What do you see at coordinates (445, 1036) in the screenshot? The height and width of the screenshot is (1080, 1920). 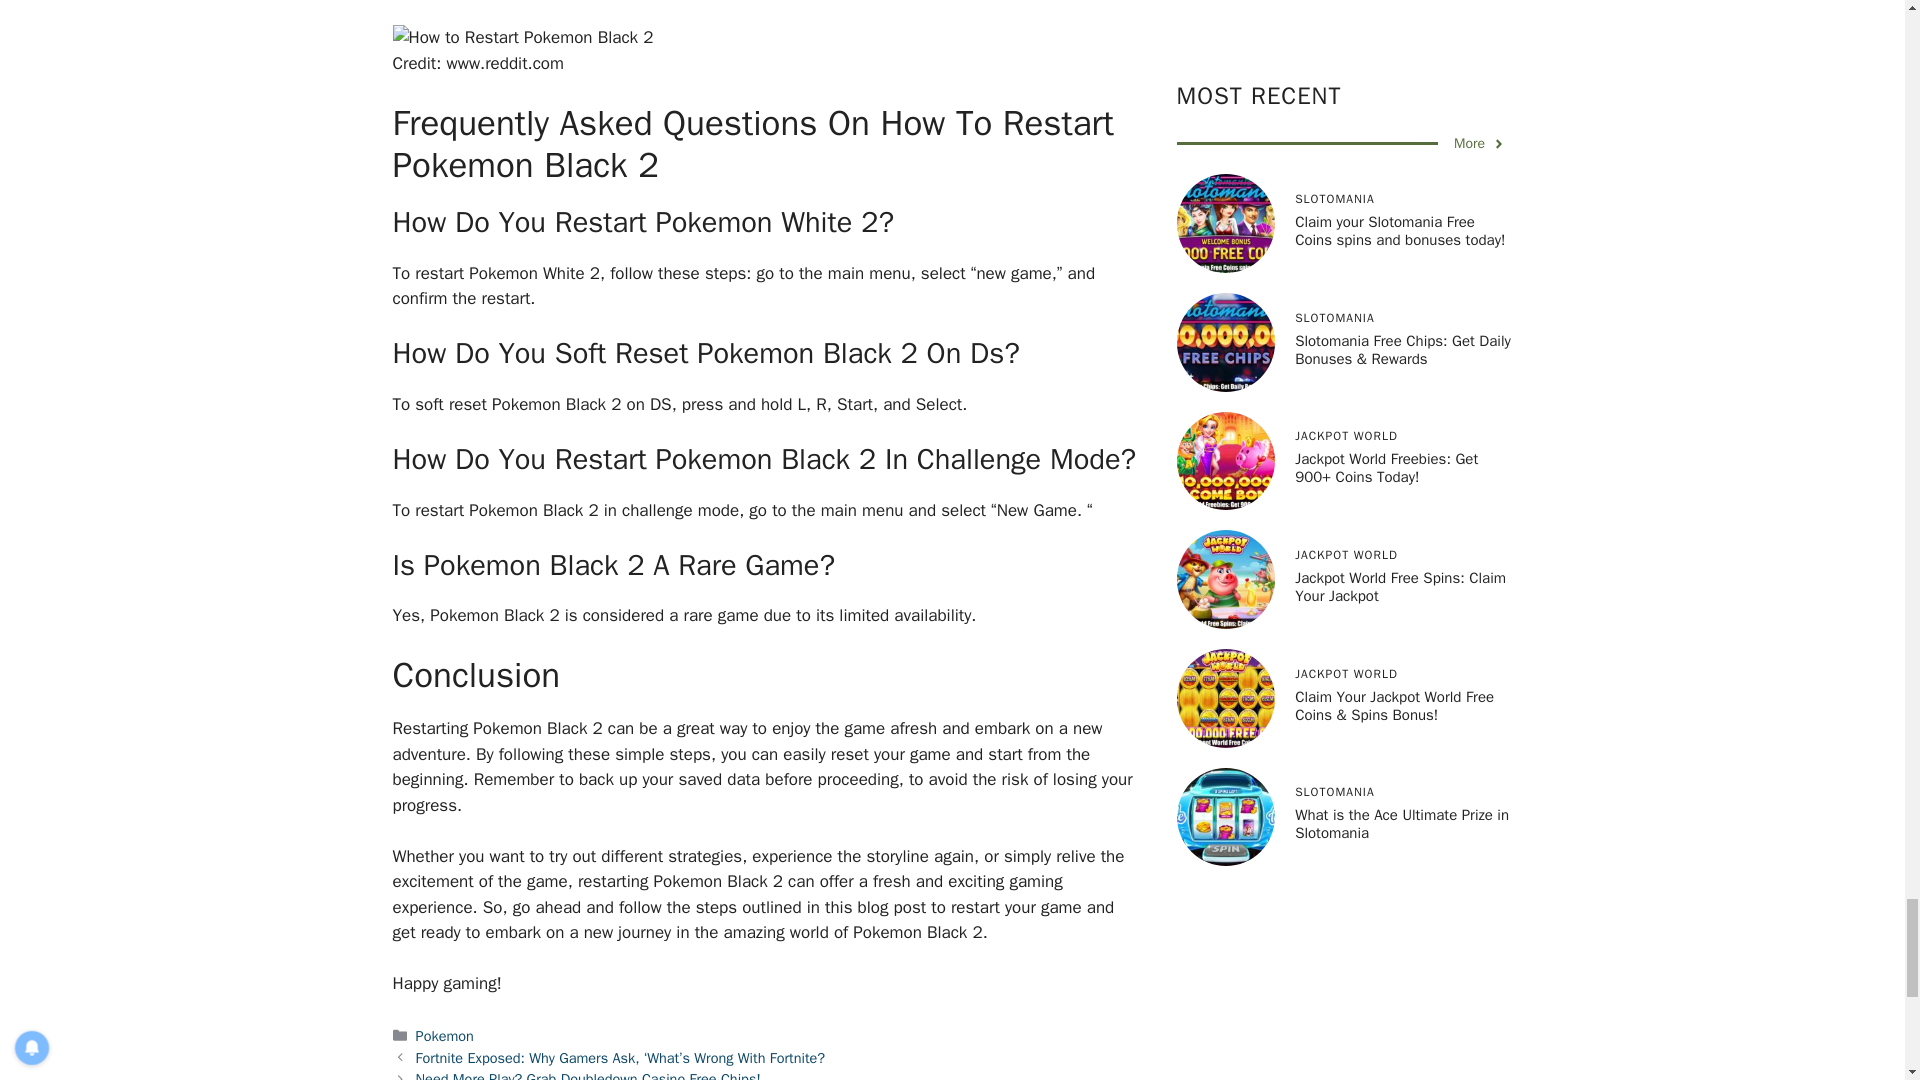 I see `Pokemon` at bounding box center [445, 1036].